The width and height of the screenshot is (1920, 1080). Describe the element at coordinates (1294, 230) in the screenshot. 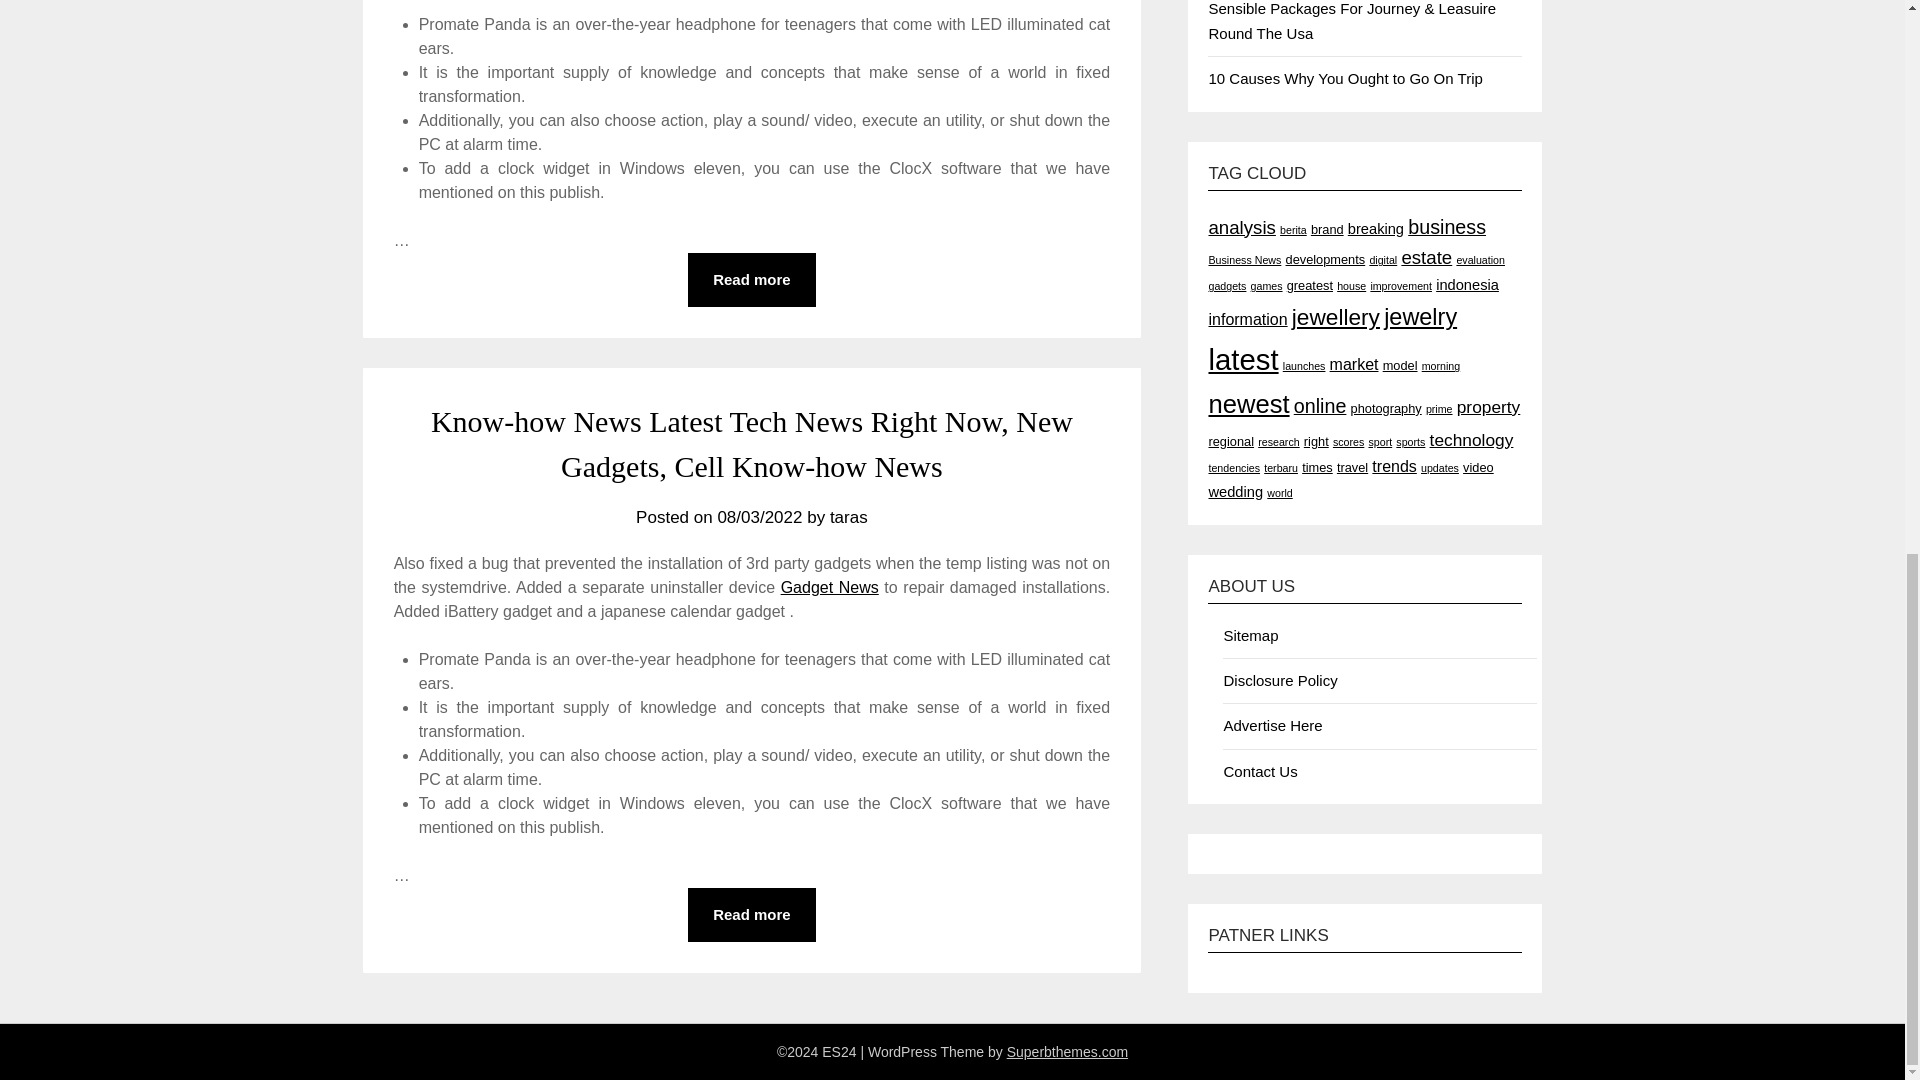

I see `berita` at that location.